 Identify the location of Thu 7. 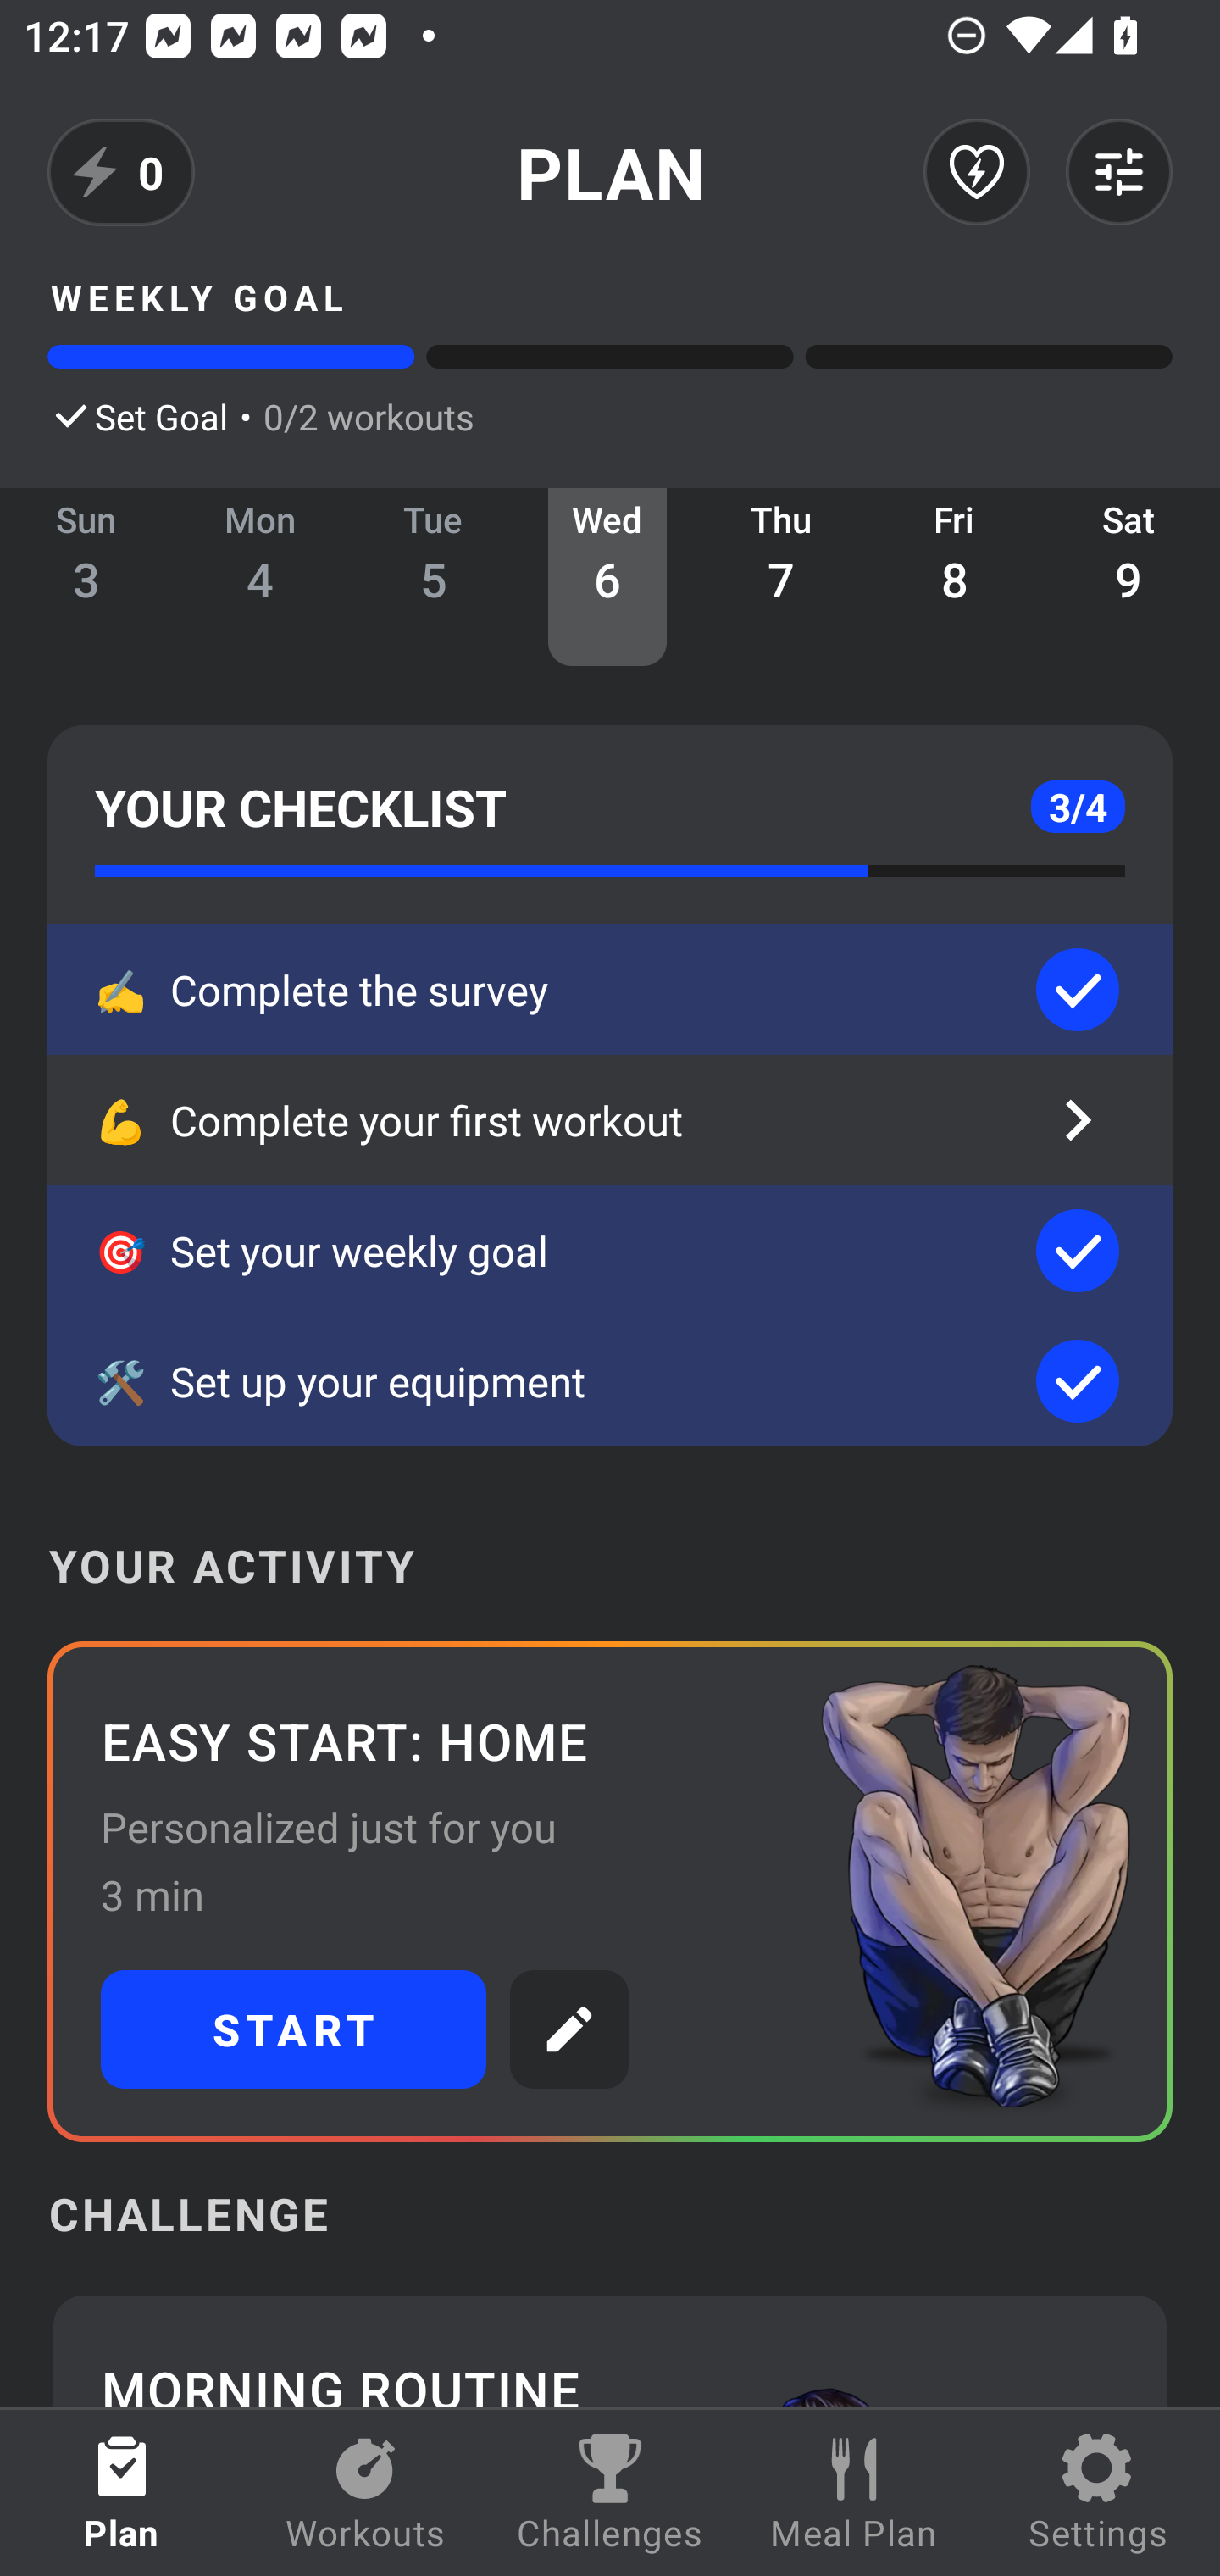
(781, 576).